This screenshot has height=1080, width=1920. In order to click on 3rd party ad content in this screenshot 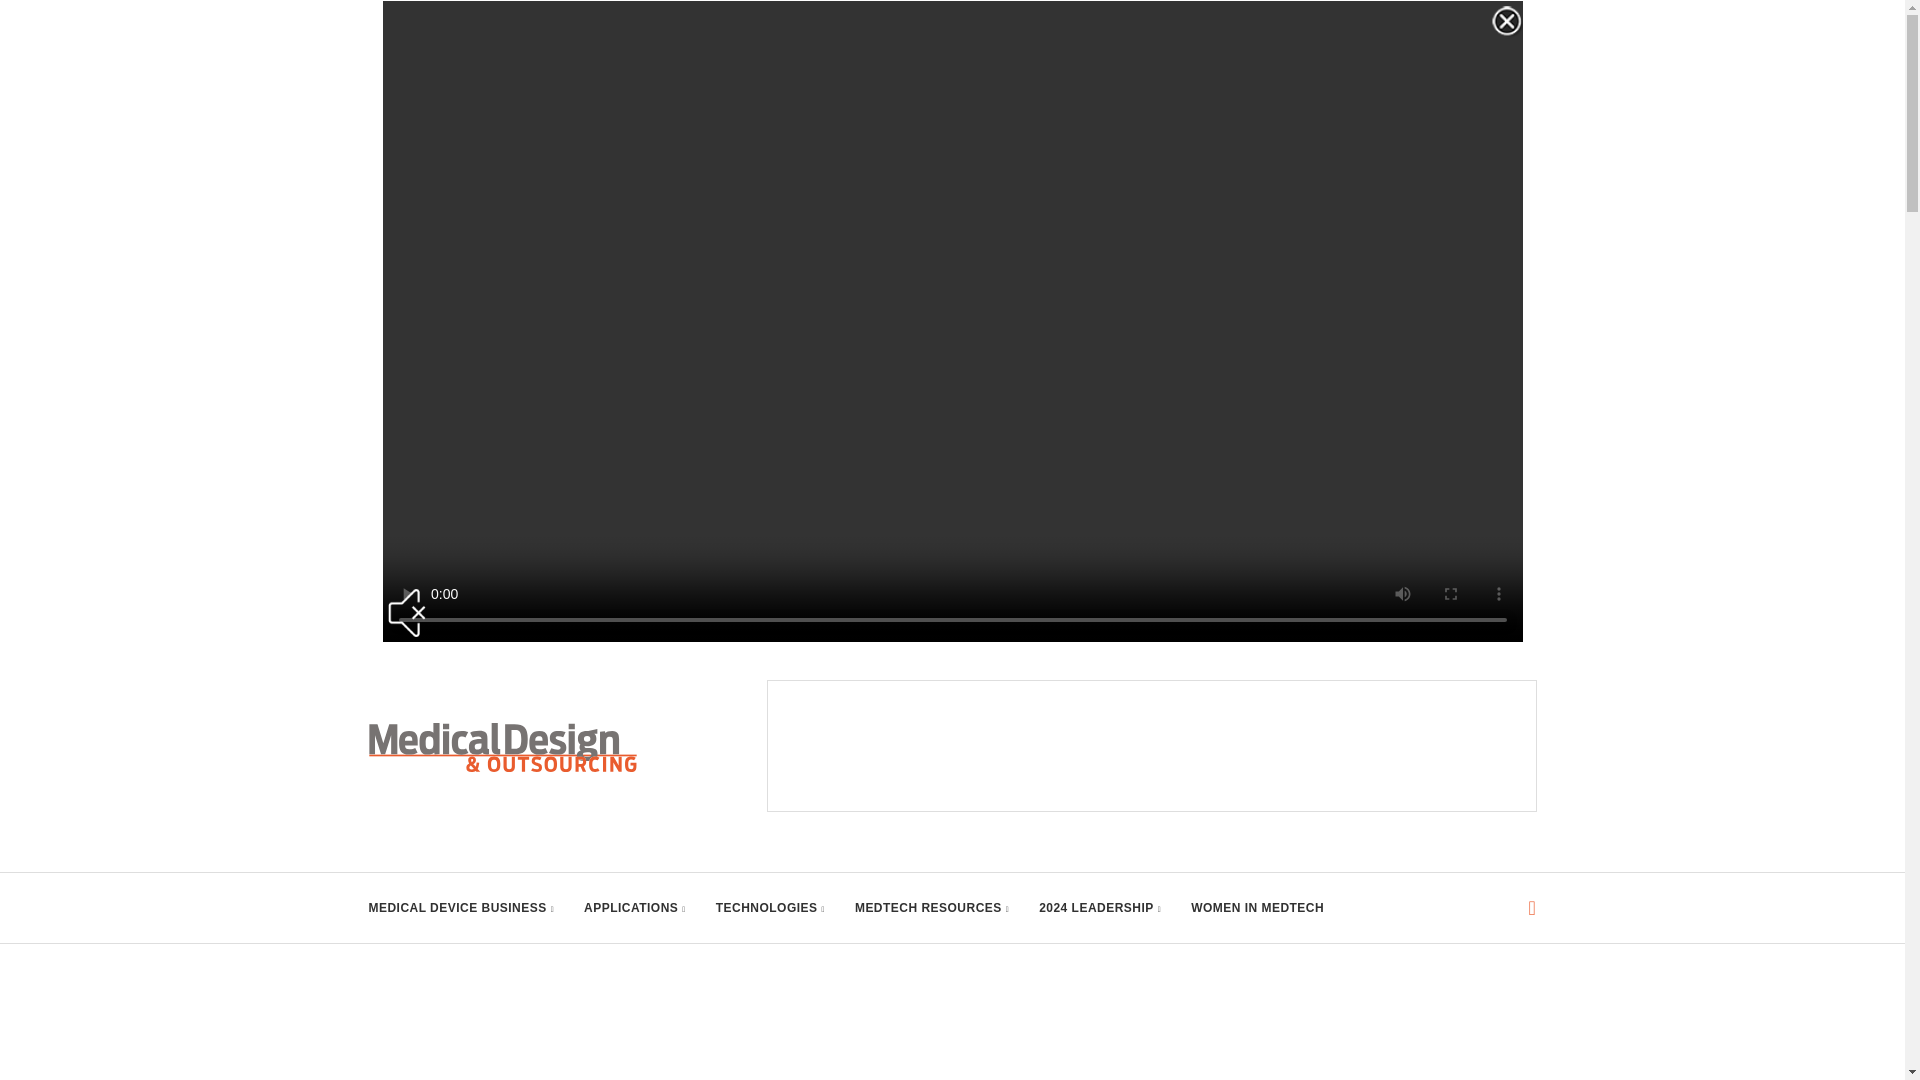, I will do `click(1152, 745)`.